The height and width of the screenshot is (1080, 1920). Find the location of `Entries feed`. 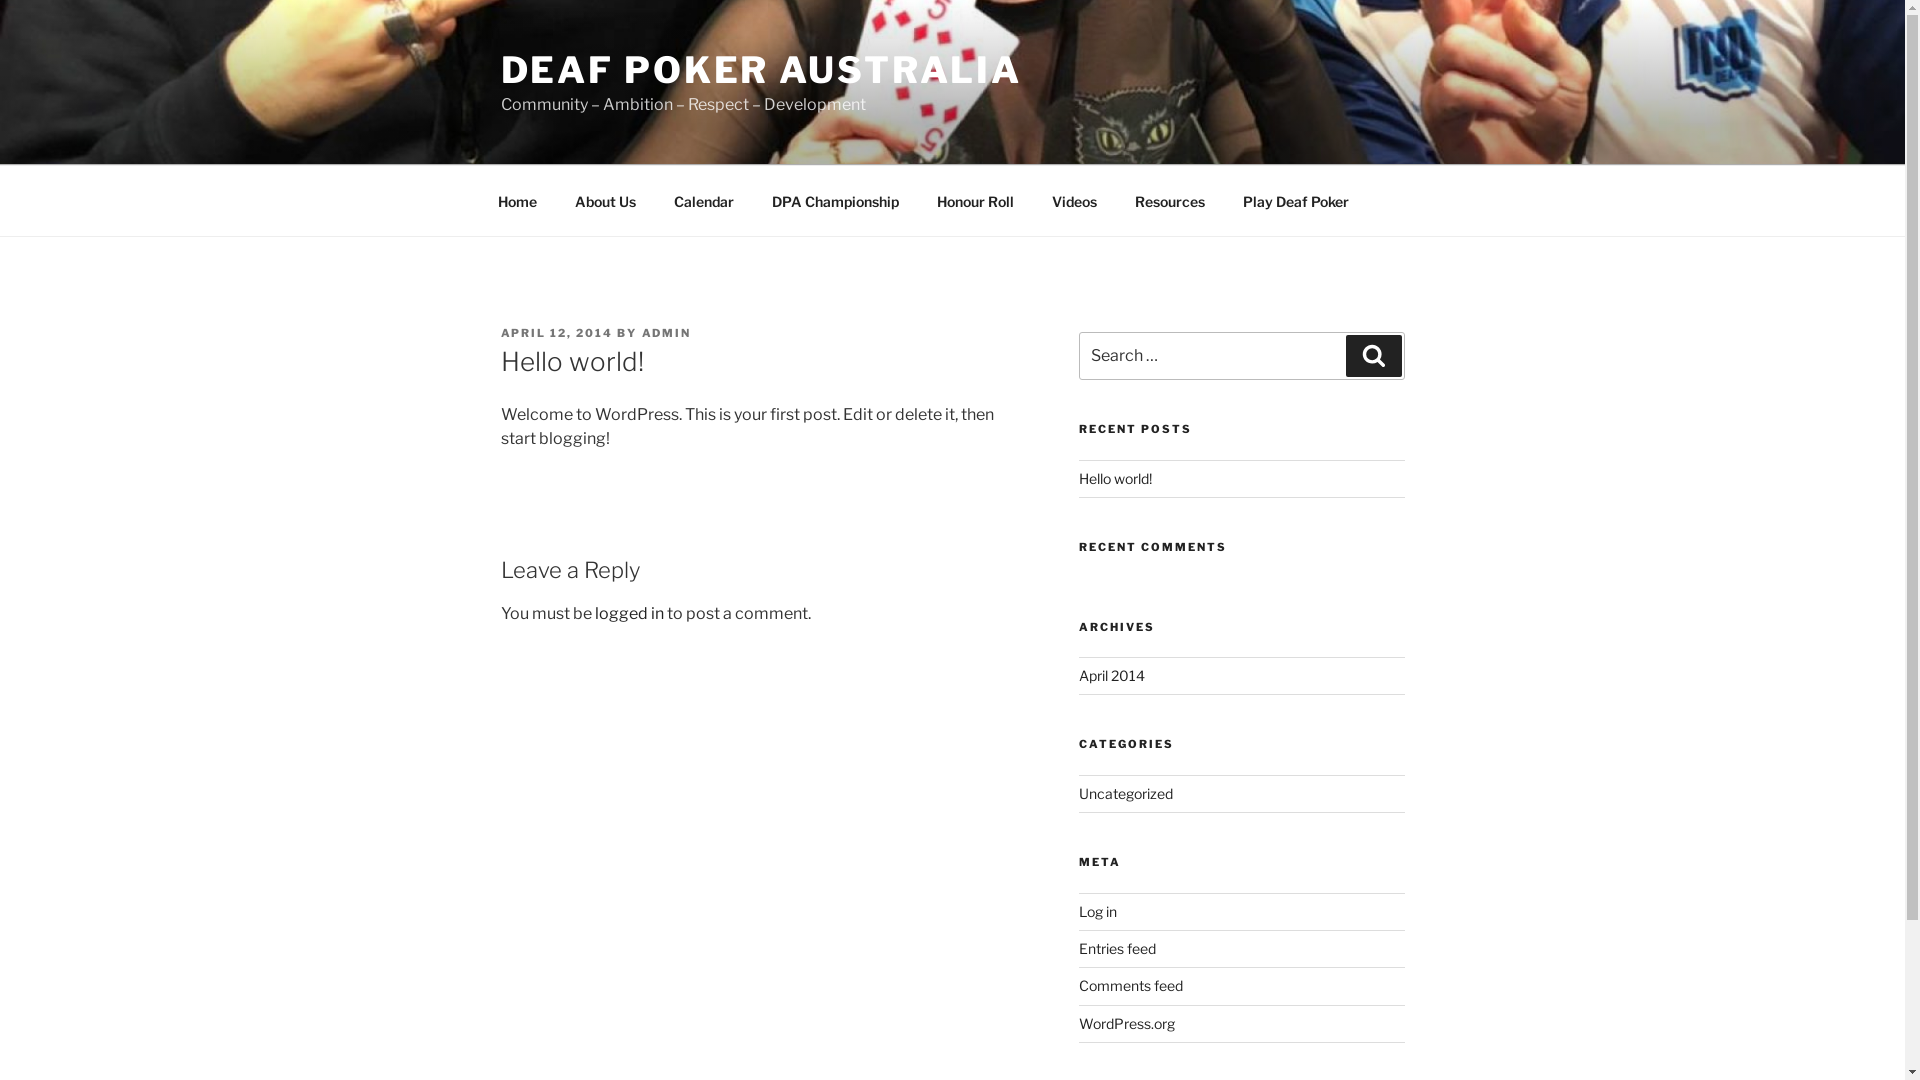

Entries feed is located at coordinates (1118, 948).